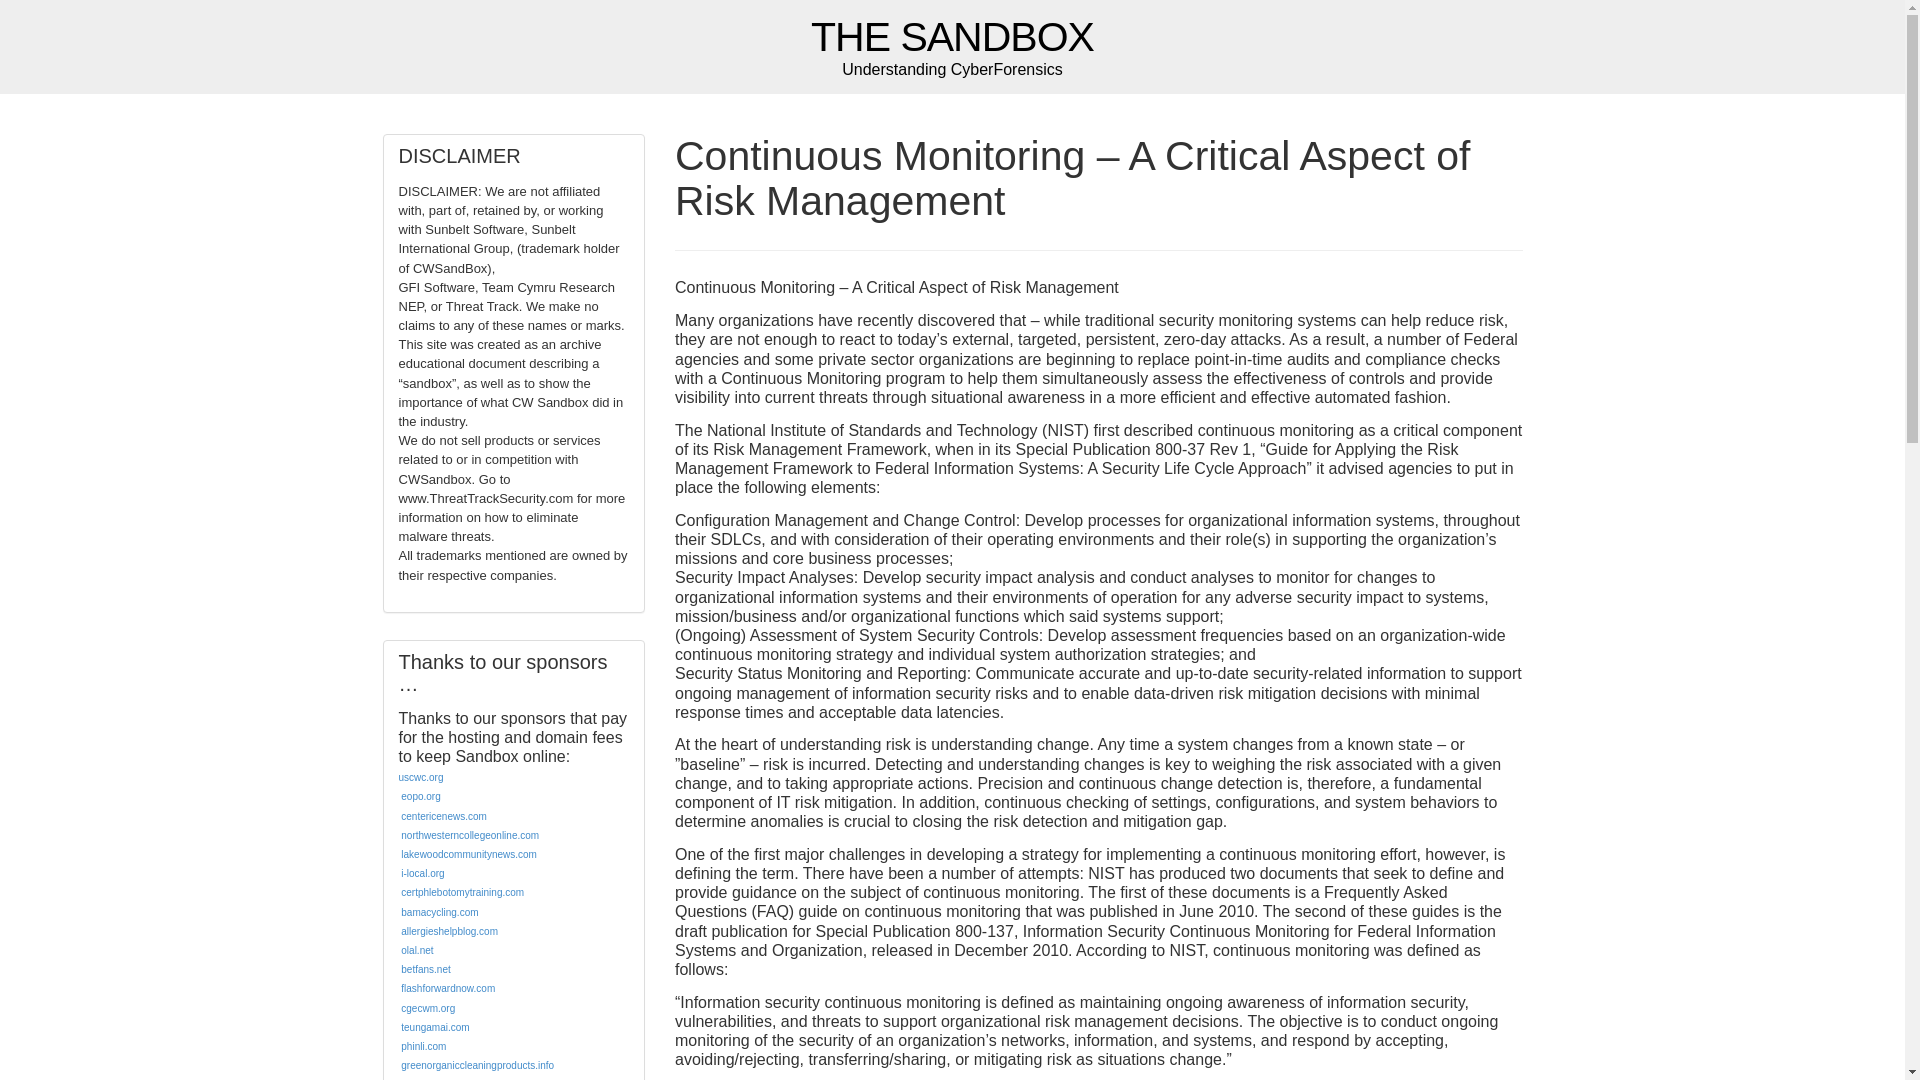 This screenshot has width=1920, height=1080. Describe the element at coordinates (448, 988) in the screenshot. I see `flashforwardnow.com` at that location.